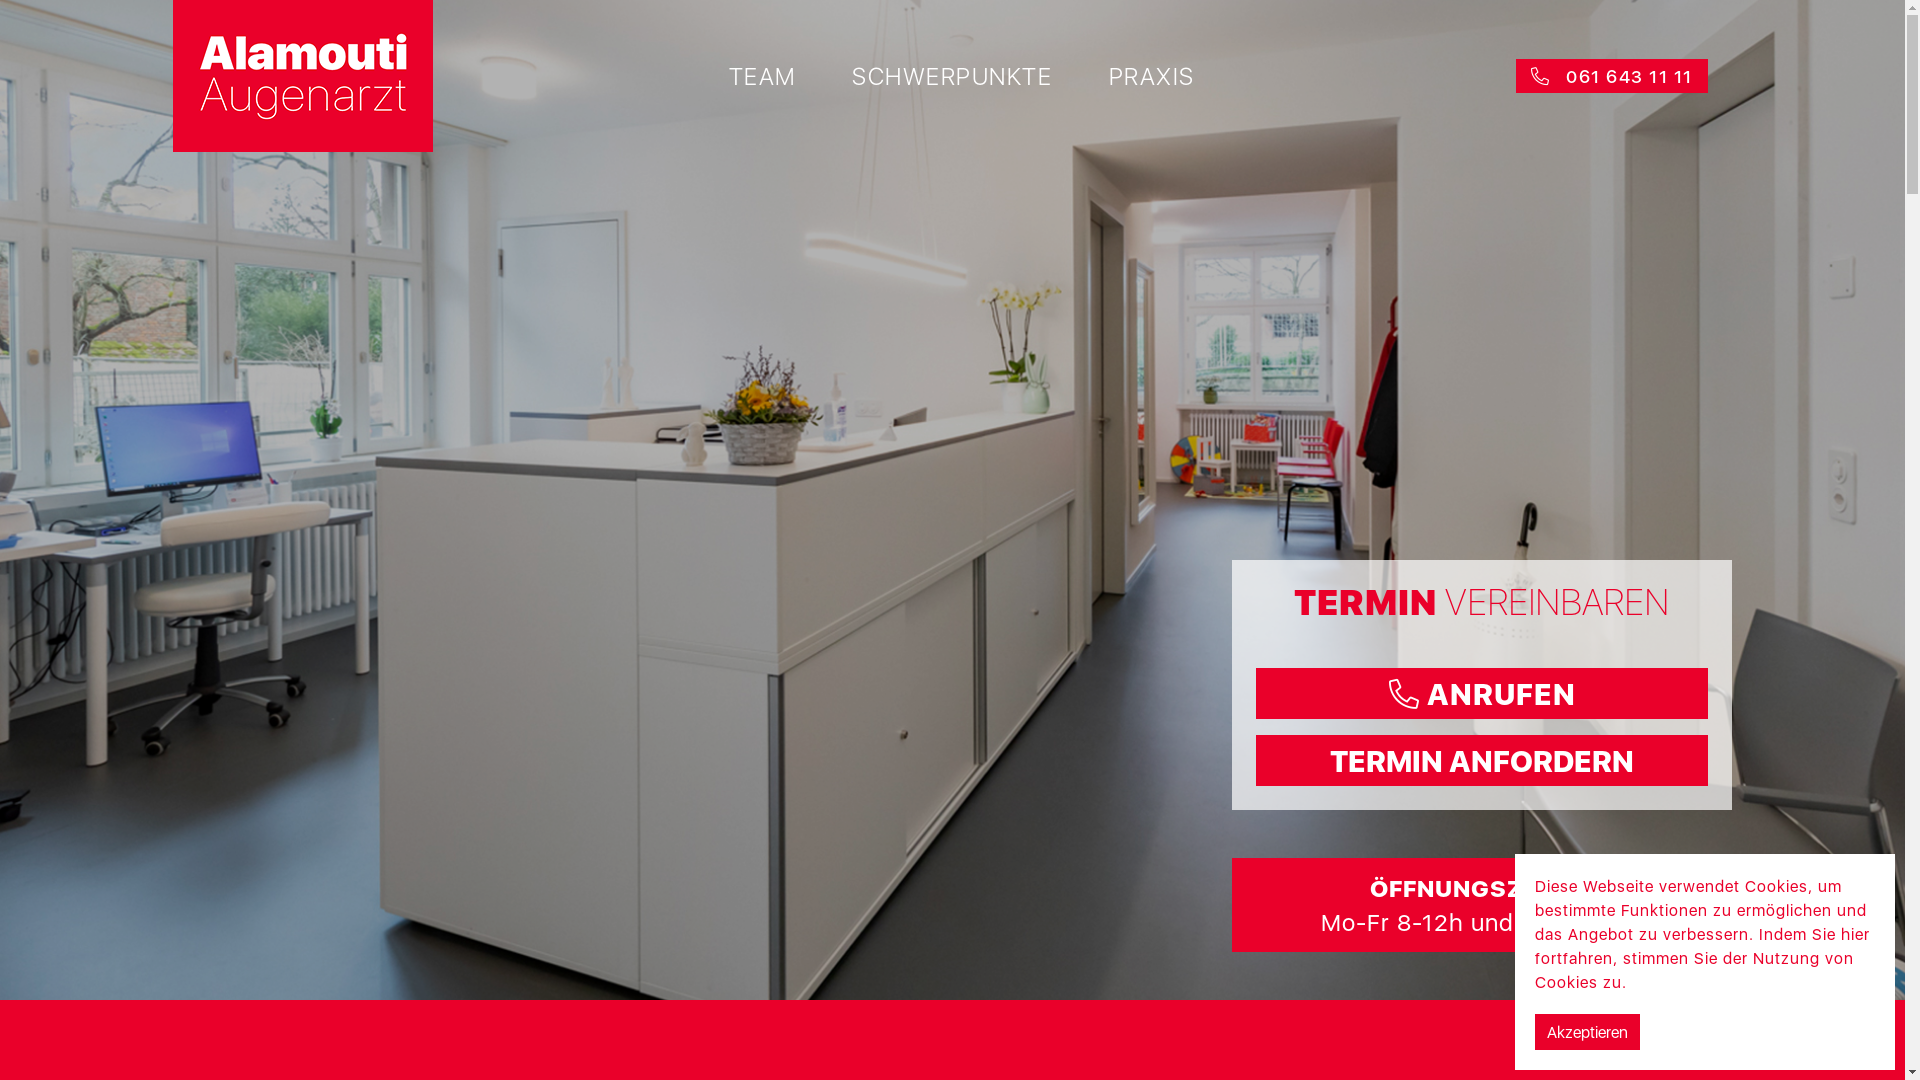 The width and height of the screenshot is (1920, 1080). I want to click on ANRUFEN, so click(1482, 694).